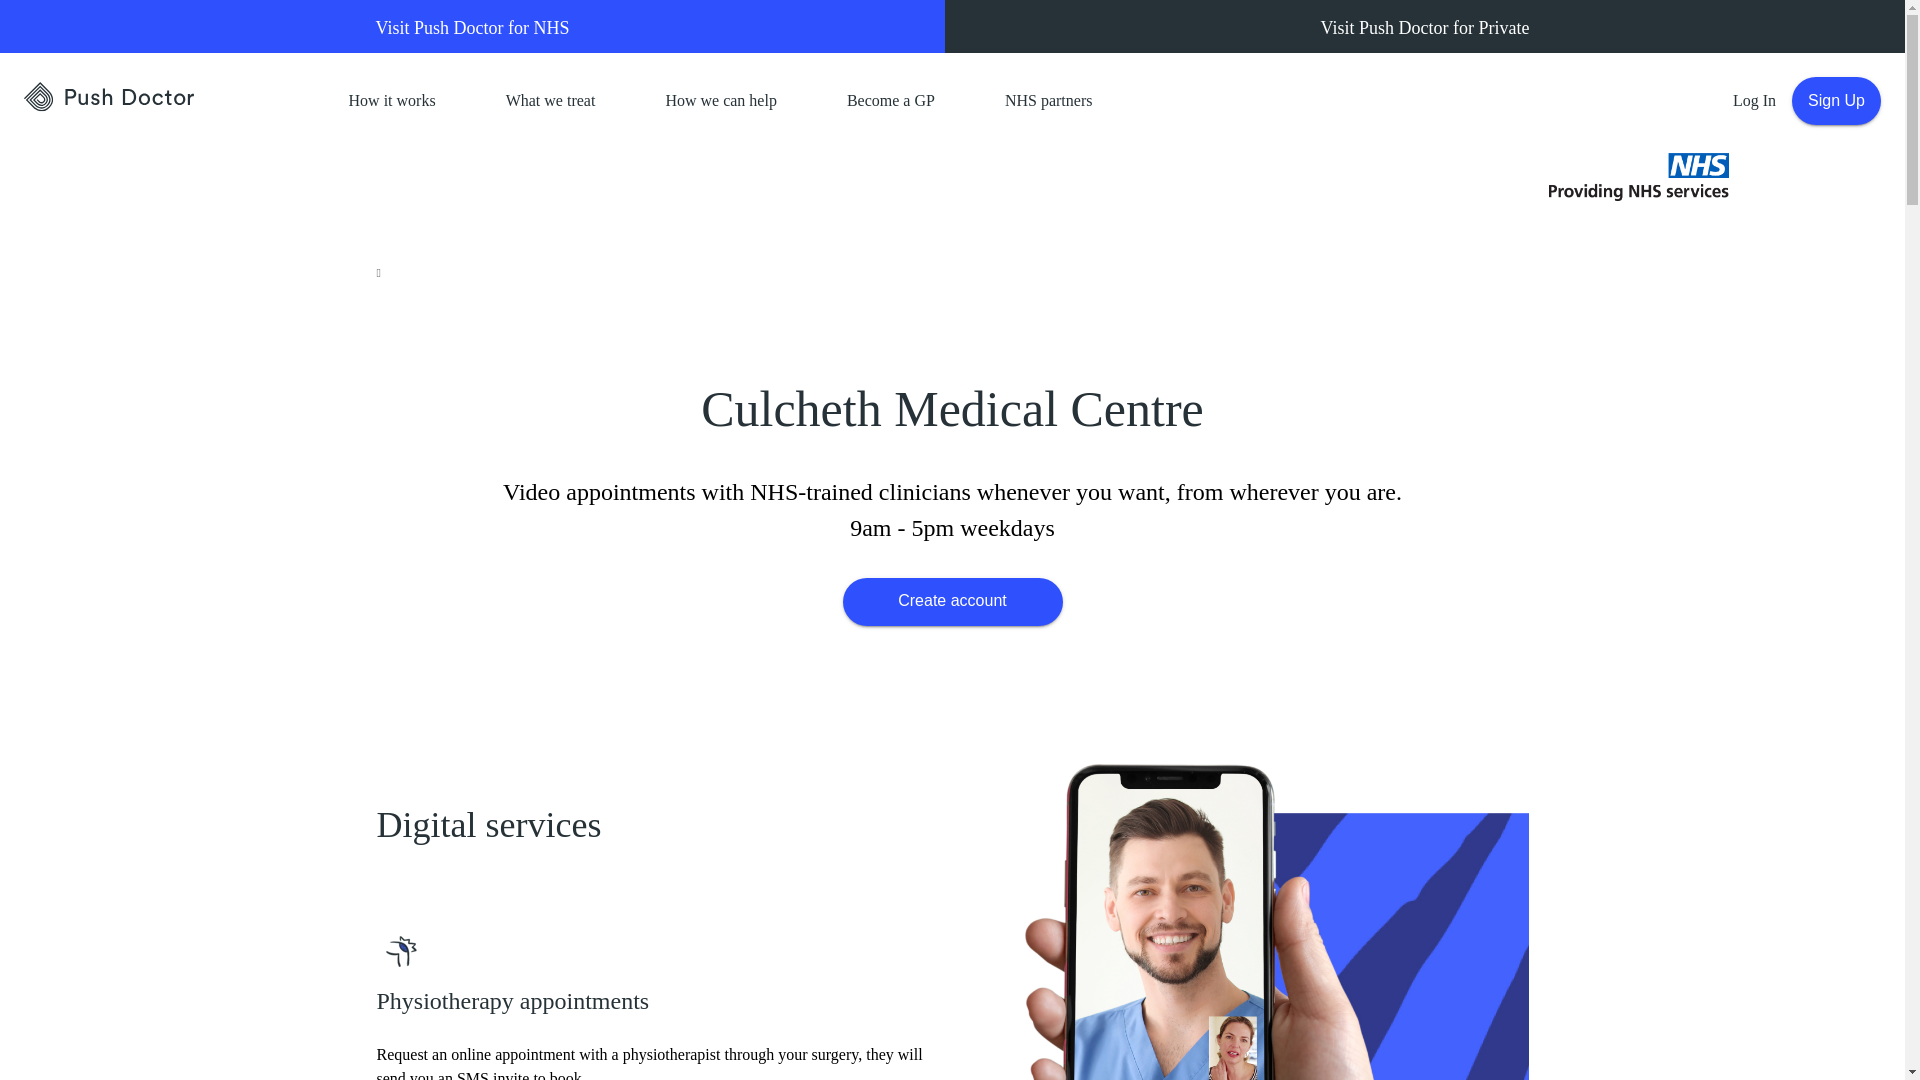 Image resolution: width=1920 pixels, height=1080 pixels. I want to click on Learn how to become a GP at PushDoctor, so click(890, 100).